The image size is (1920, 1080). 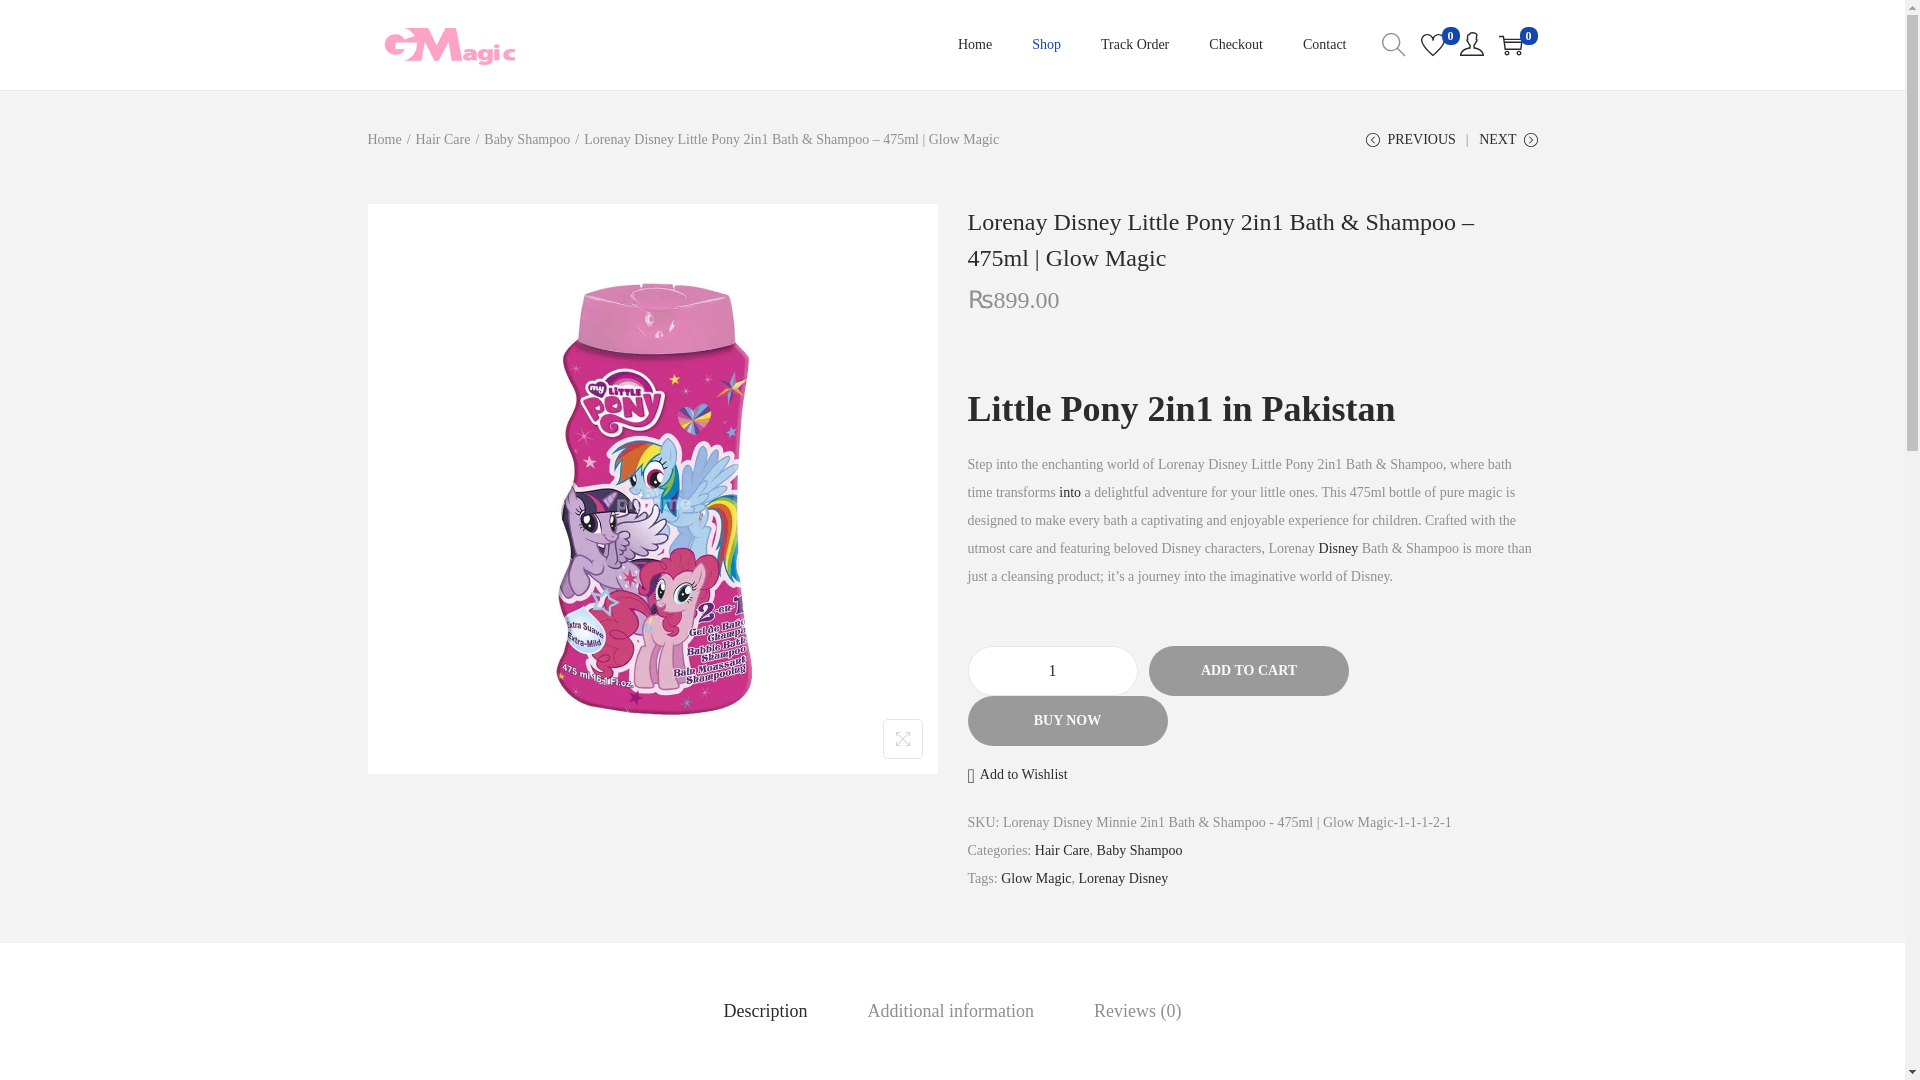 What do you see at coordinates (1062, 850) in the screenshot?
I see `Hair Care` at bounding box center [1062, 850].